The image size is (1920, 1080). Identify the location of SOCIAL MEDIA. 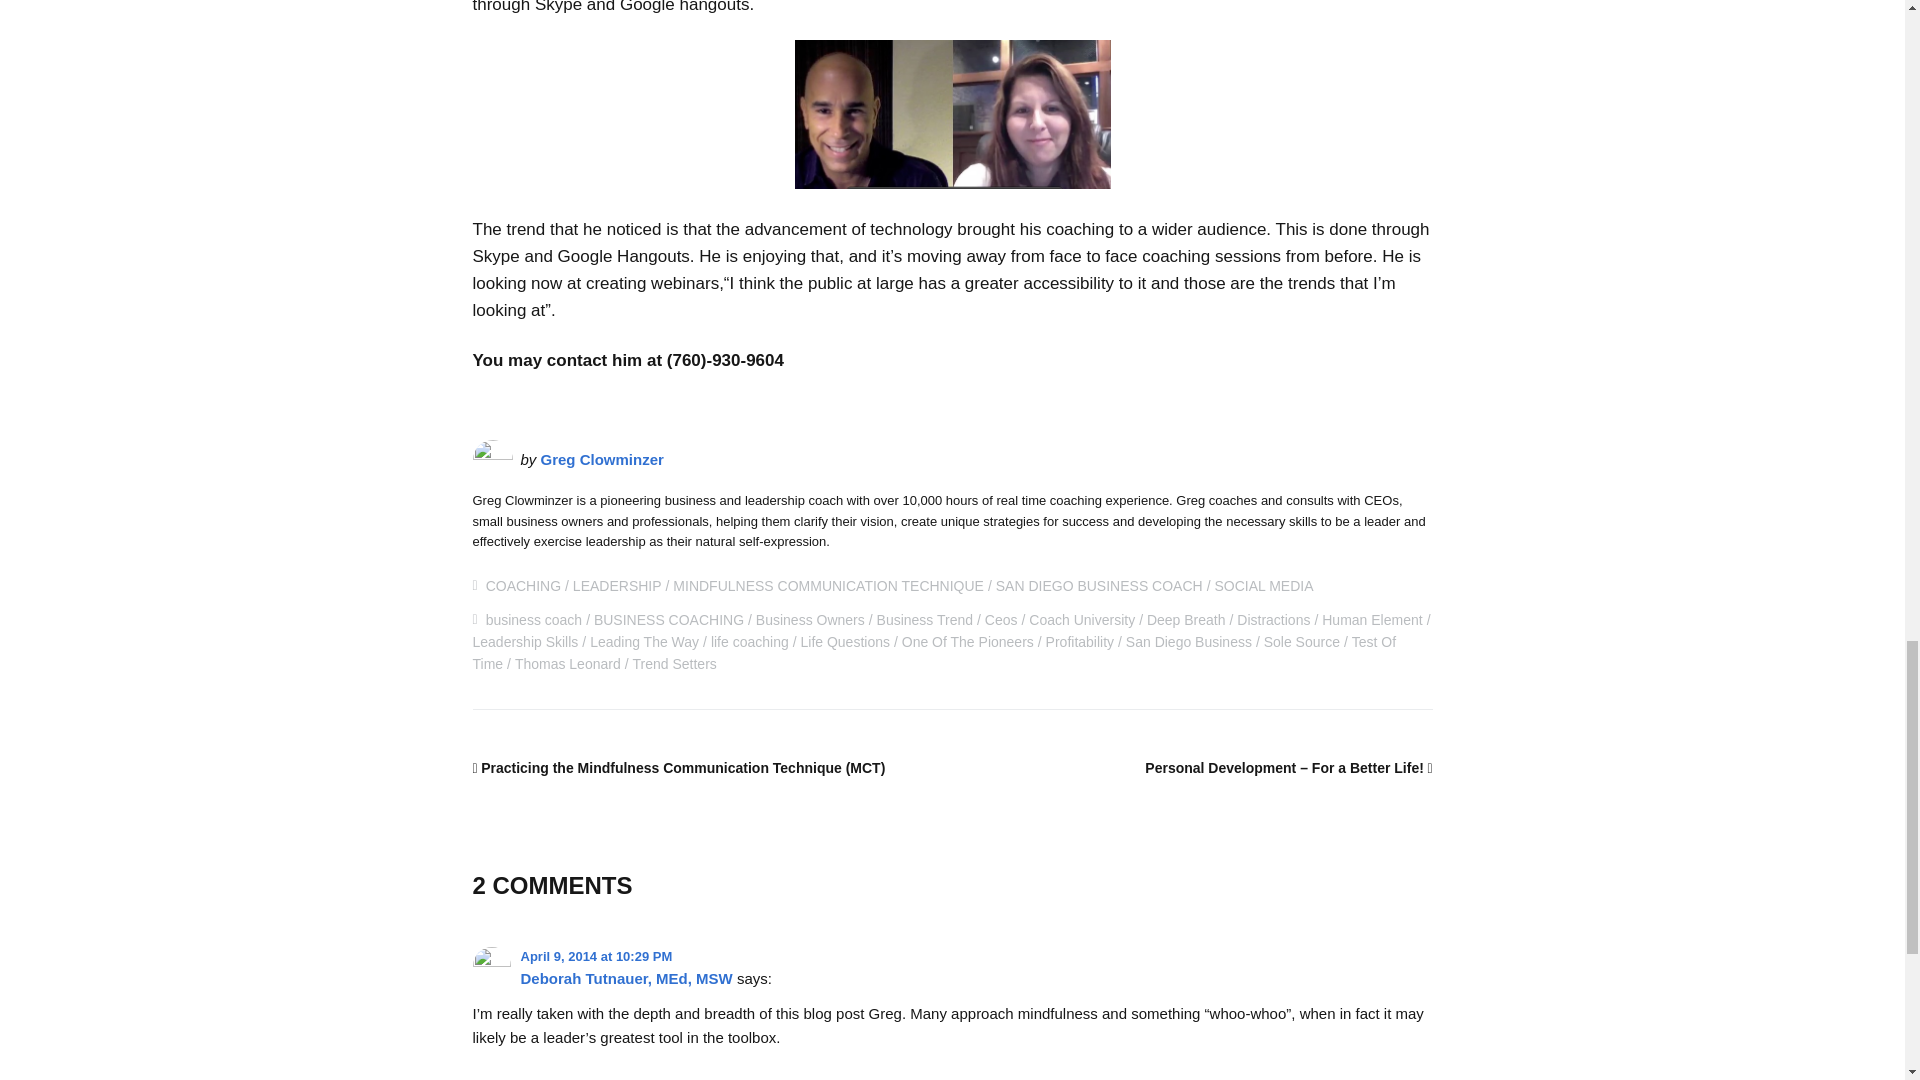
(1263, 586).